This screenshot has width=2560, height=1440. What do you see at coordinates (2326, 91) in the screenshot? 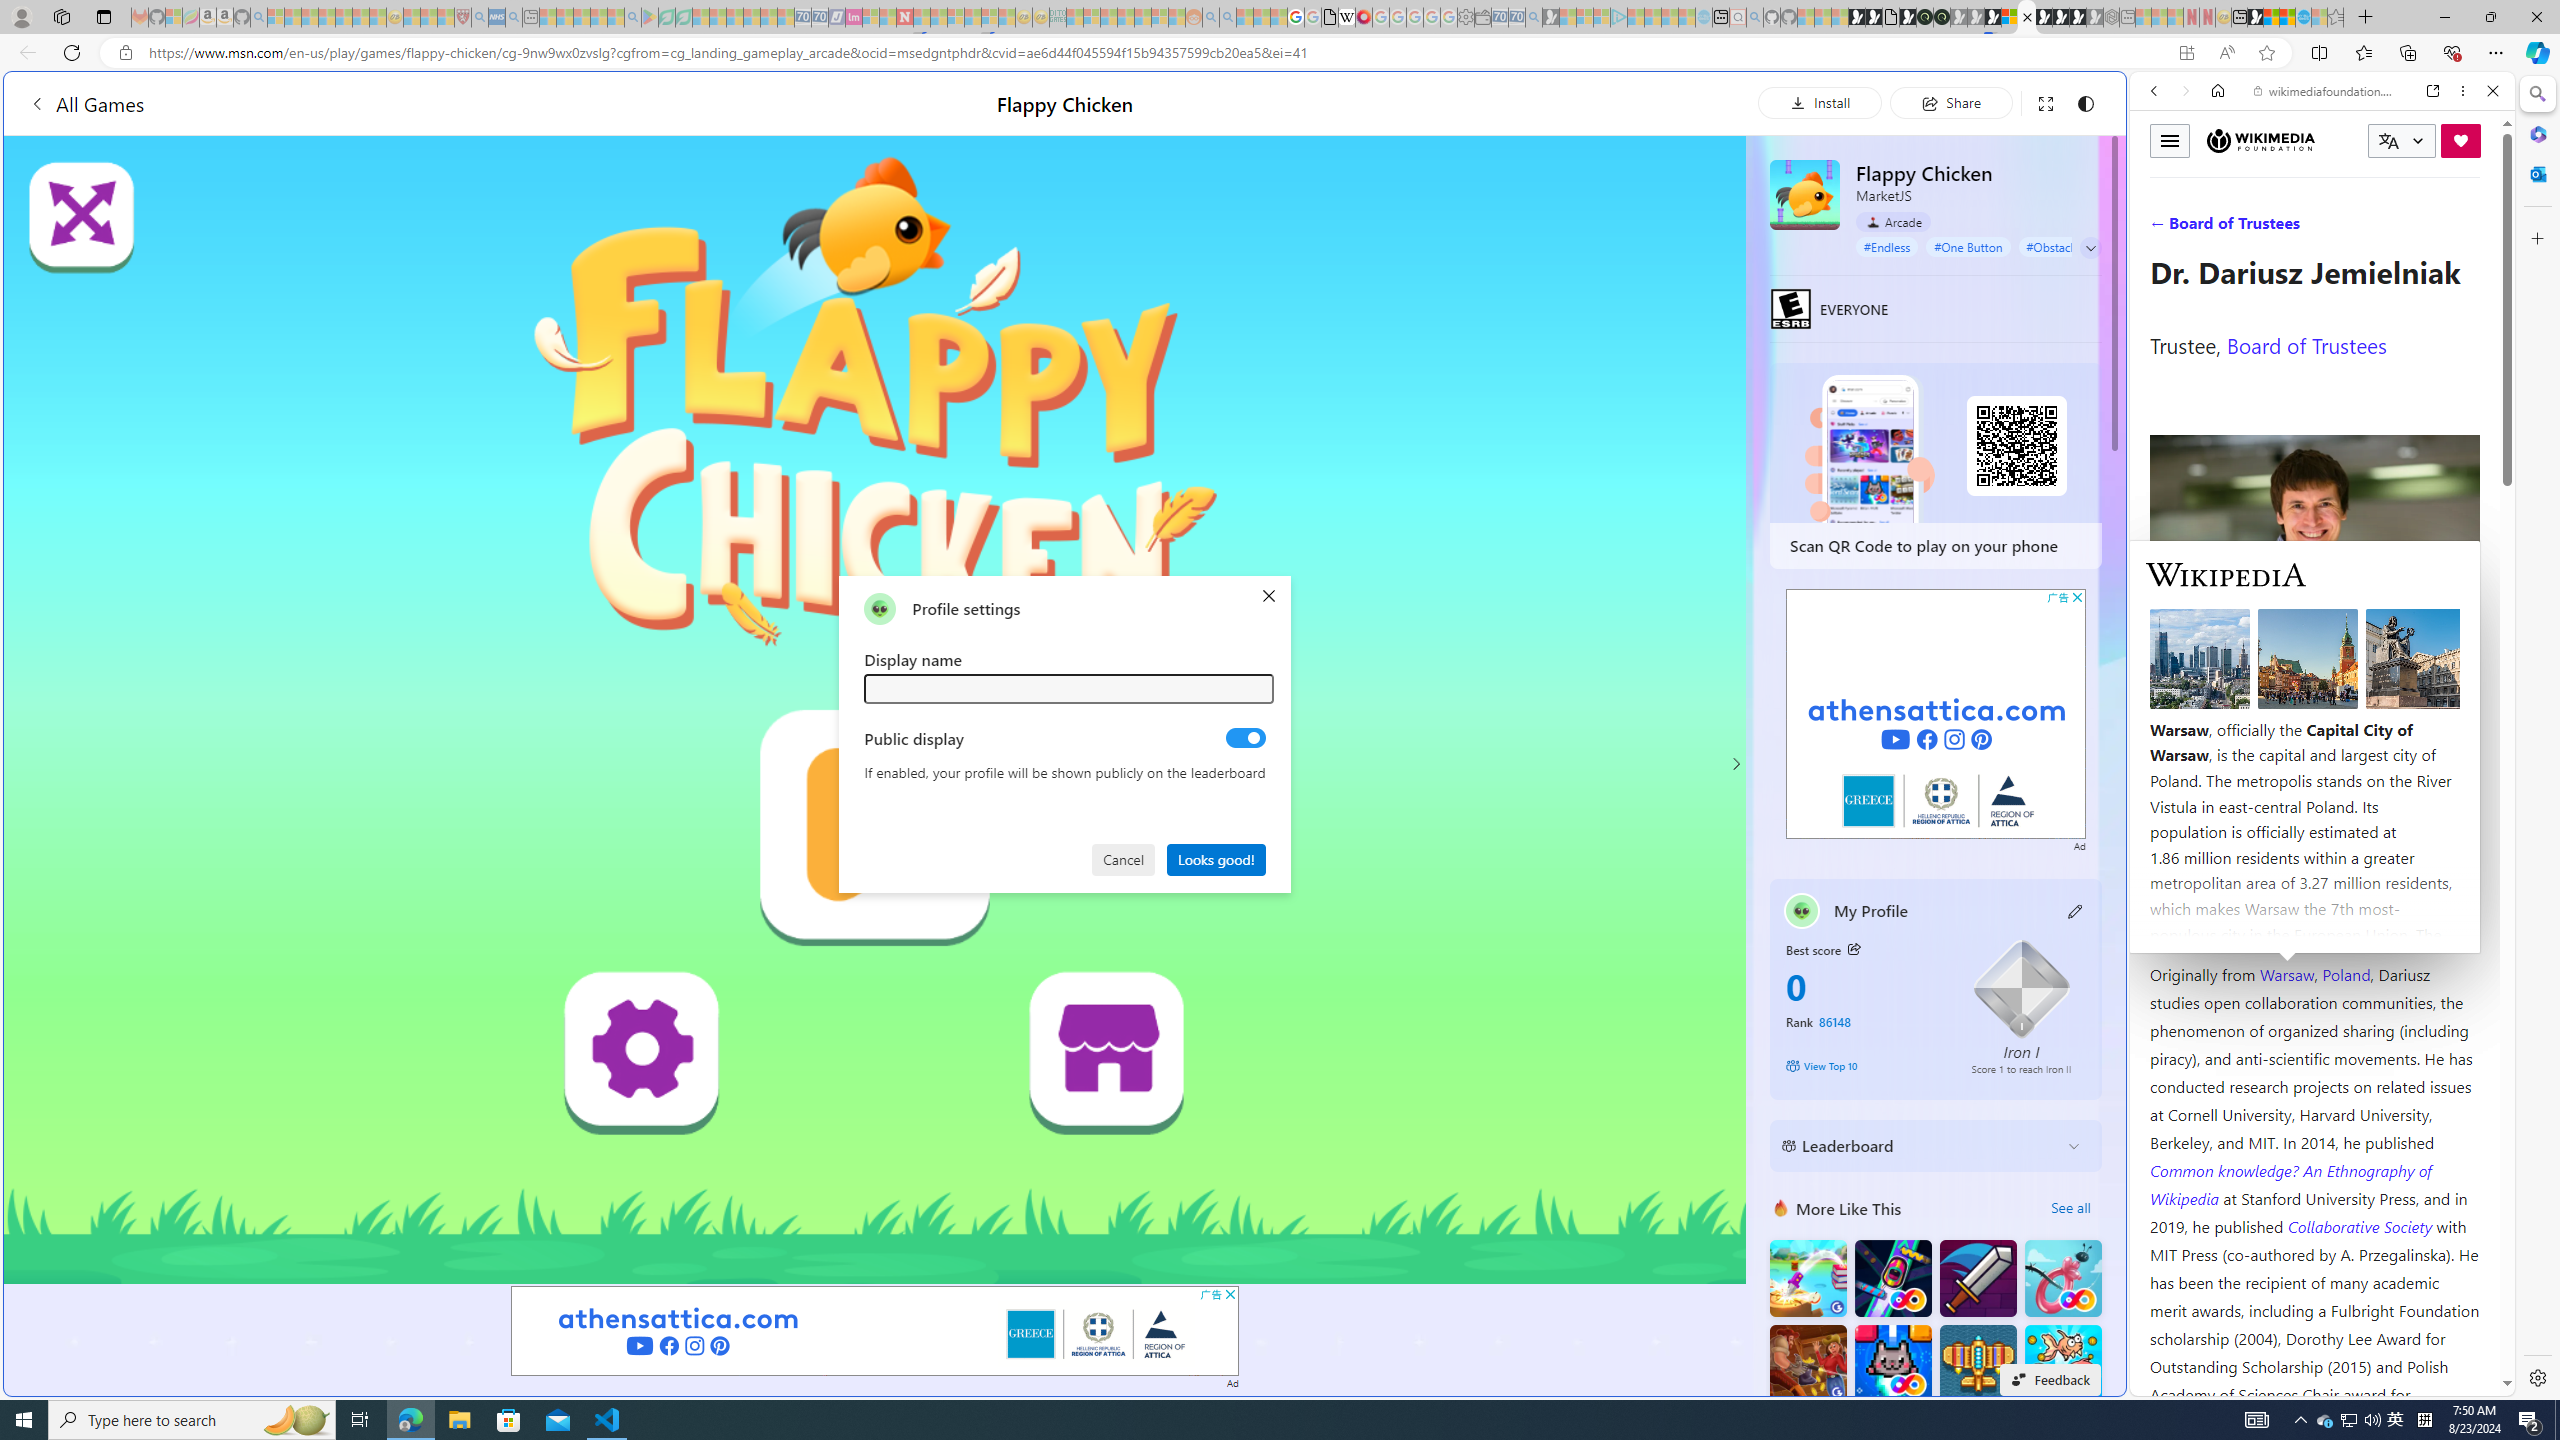
I see `wikimediafoundation.org` at bounding box center [2326, 91].